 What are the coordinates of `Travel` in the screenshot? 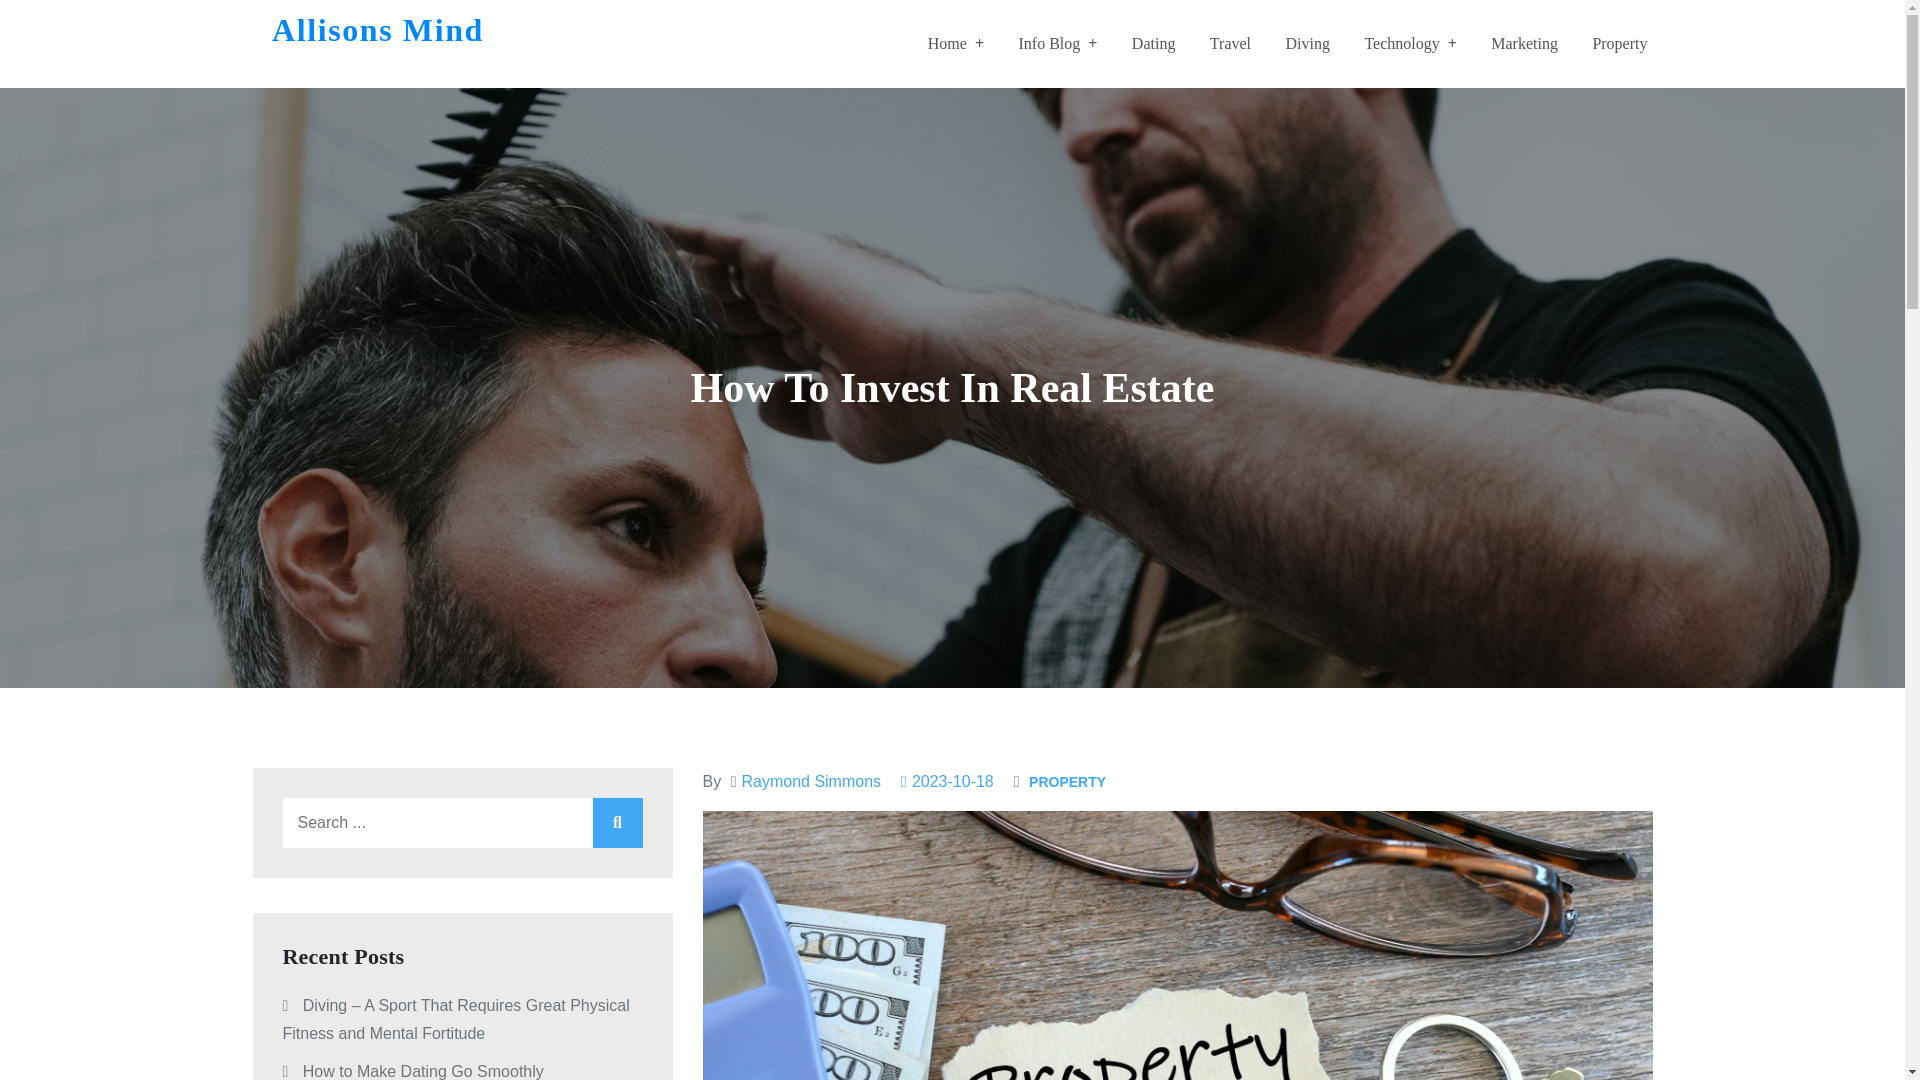 It's located at (1230, 44).